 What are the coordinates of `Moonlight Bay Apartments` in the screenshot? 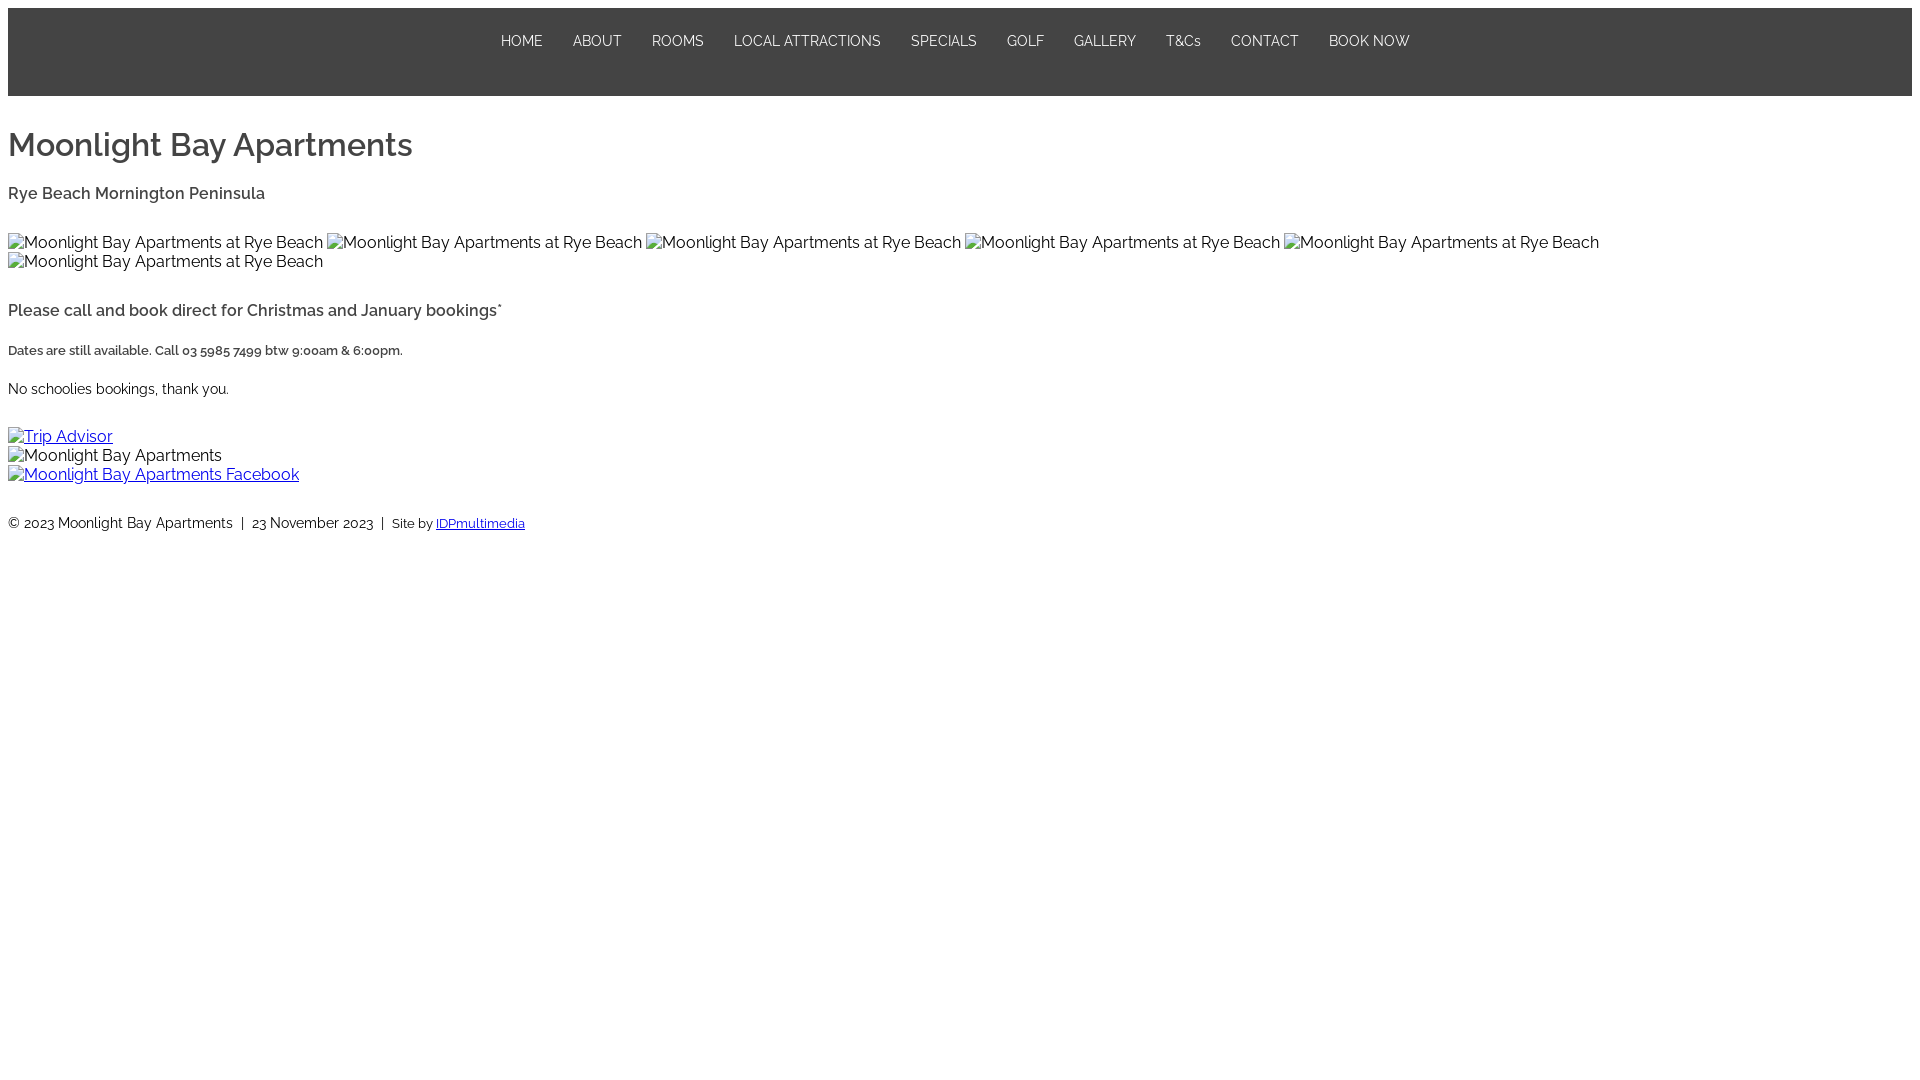 It's located at (115, 456).